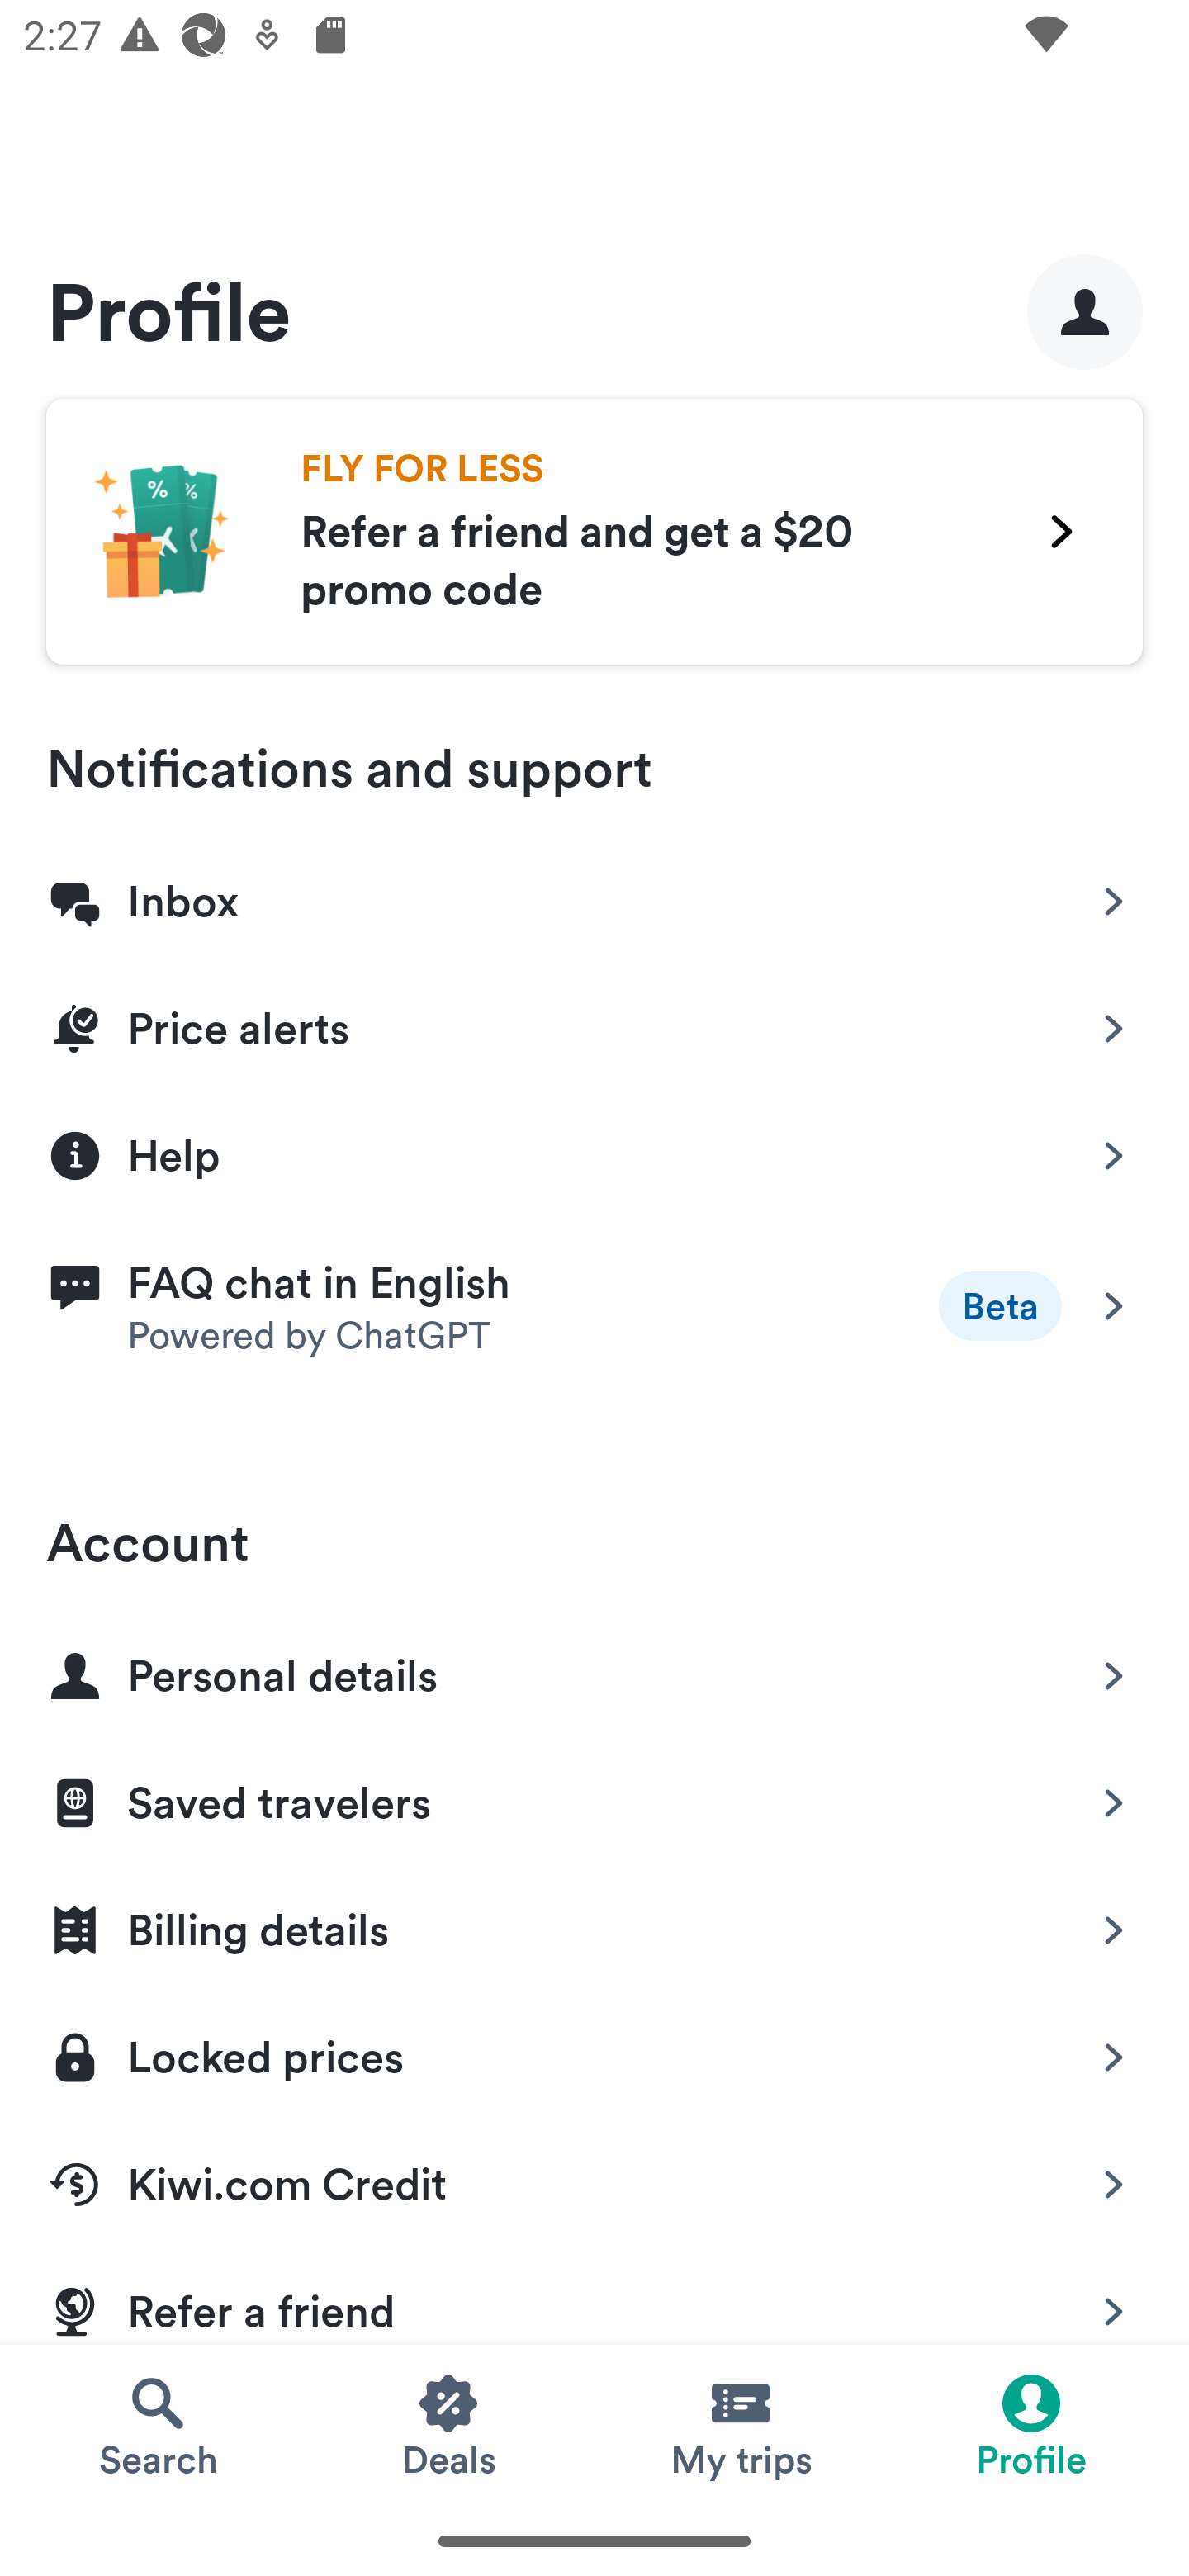  What do you see at coordinates (740, 2425) in the screenshot?
I see `My trips` at bounding box center [740, 2425].